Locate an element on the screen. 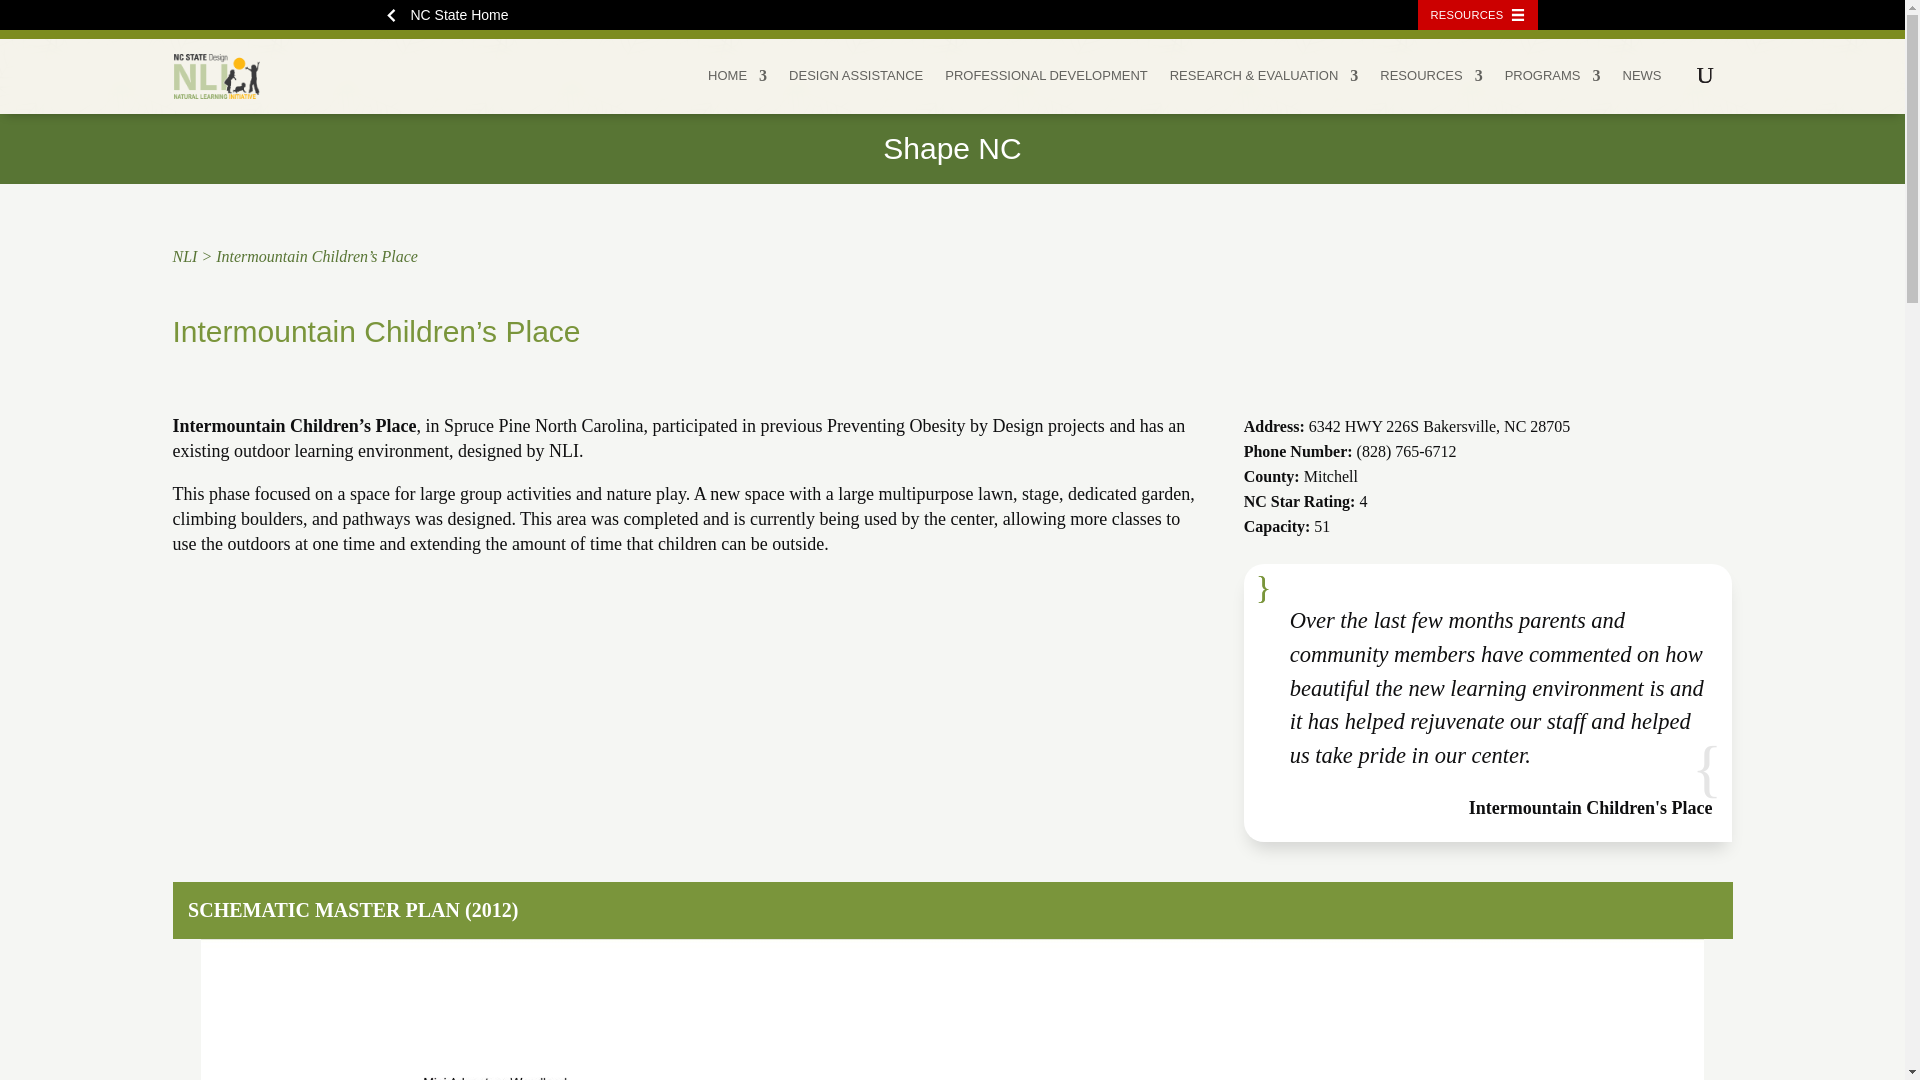 The image size is (1920, 1080). NC State Home is located at coordinates (452, 15).